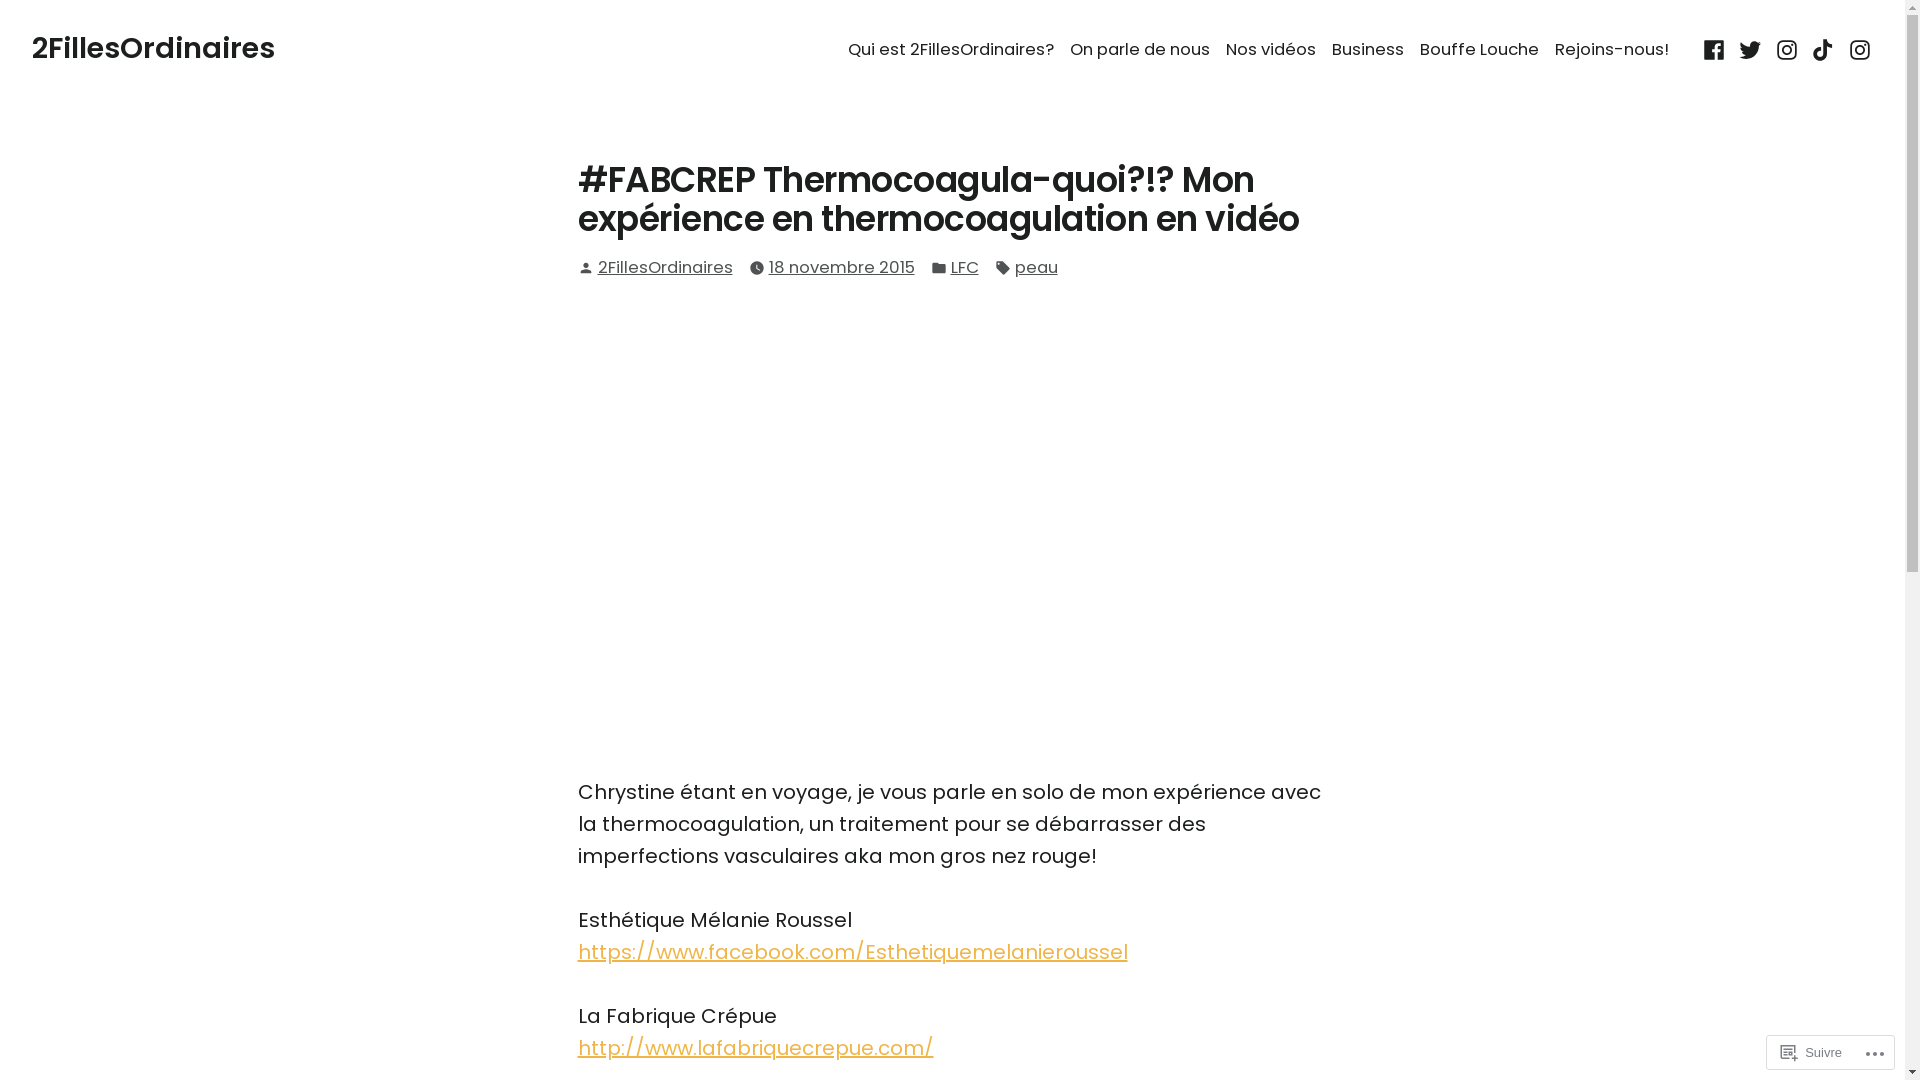  What do you see at coordinates (853, 952) in the screenshot?
I see `https://www.facebook.com/Esthetiquemelanieroussel` at bounding box center [853, 952].